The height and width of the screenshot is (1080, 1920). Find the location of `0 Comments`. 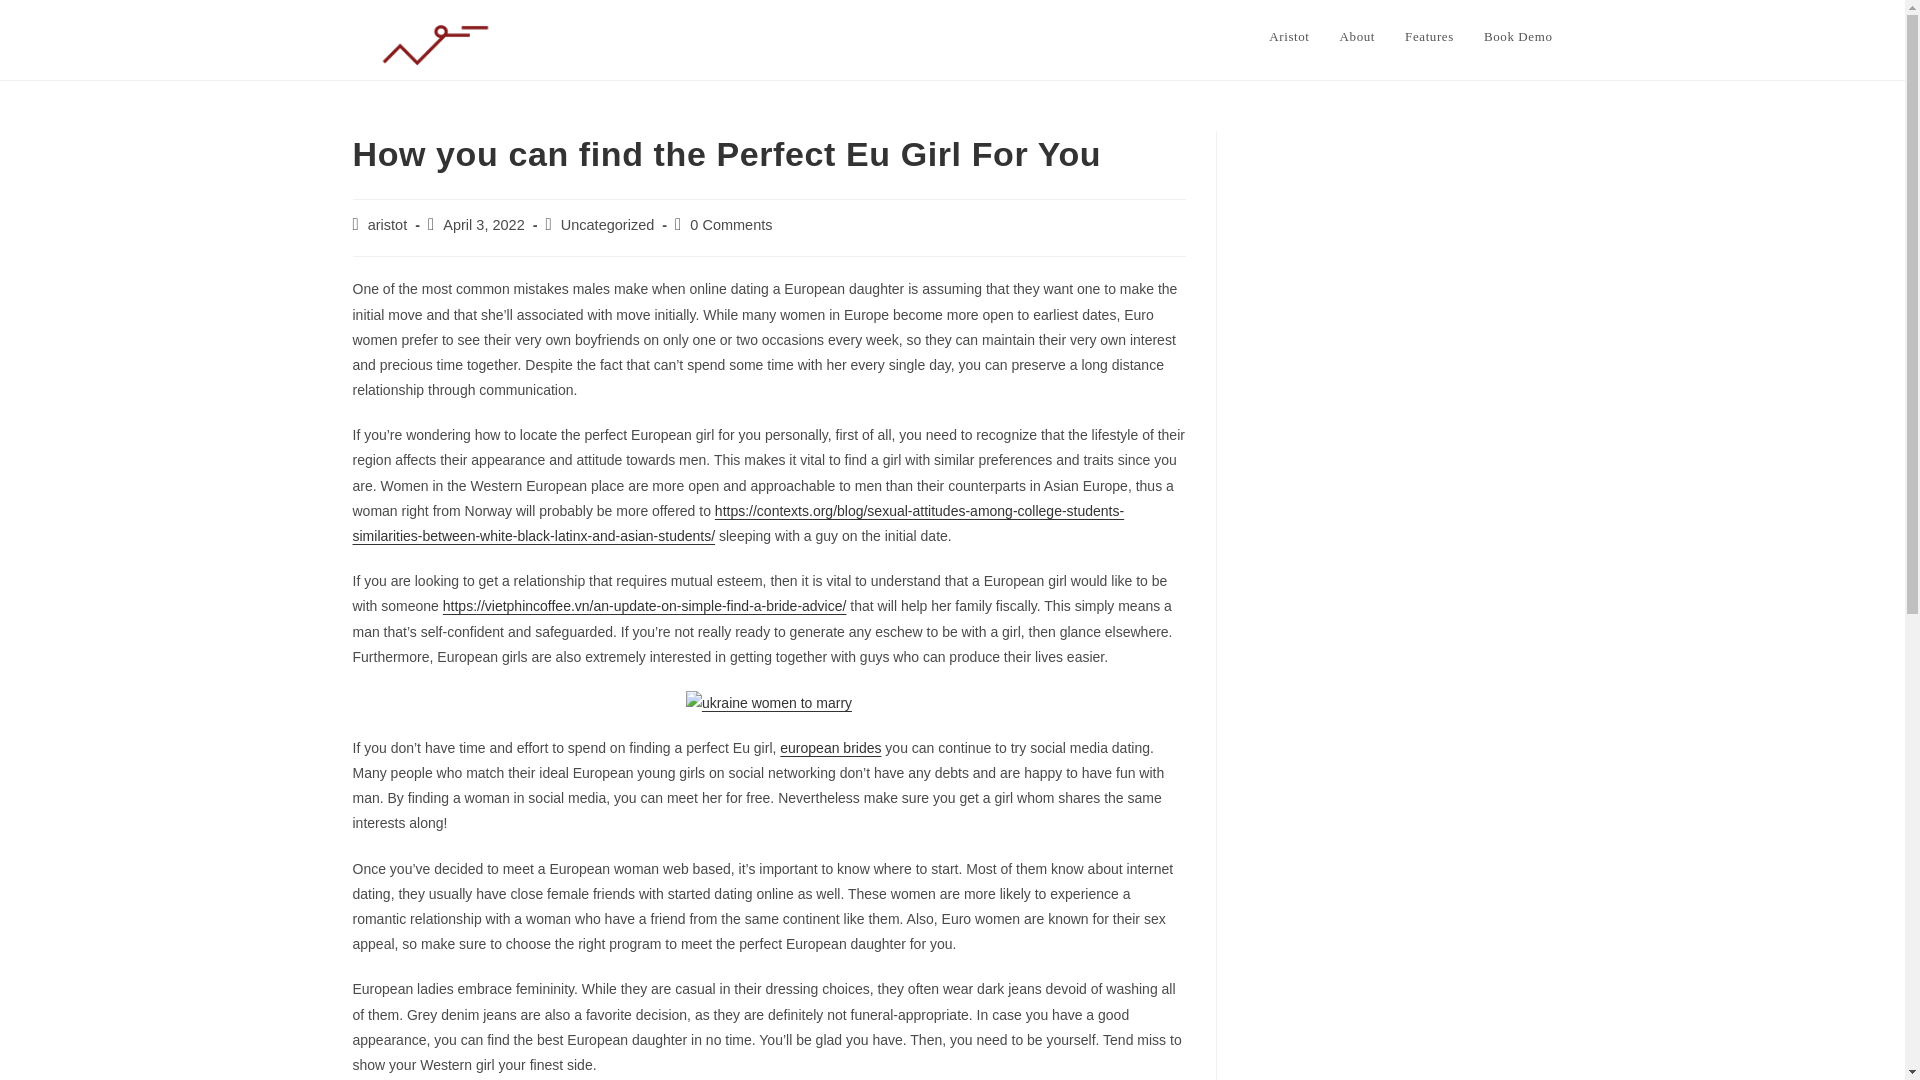

0 Comments is located at coordinates (730, 225).